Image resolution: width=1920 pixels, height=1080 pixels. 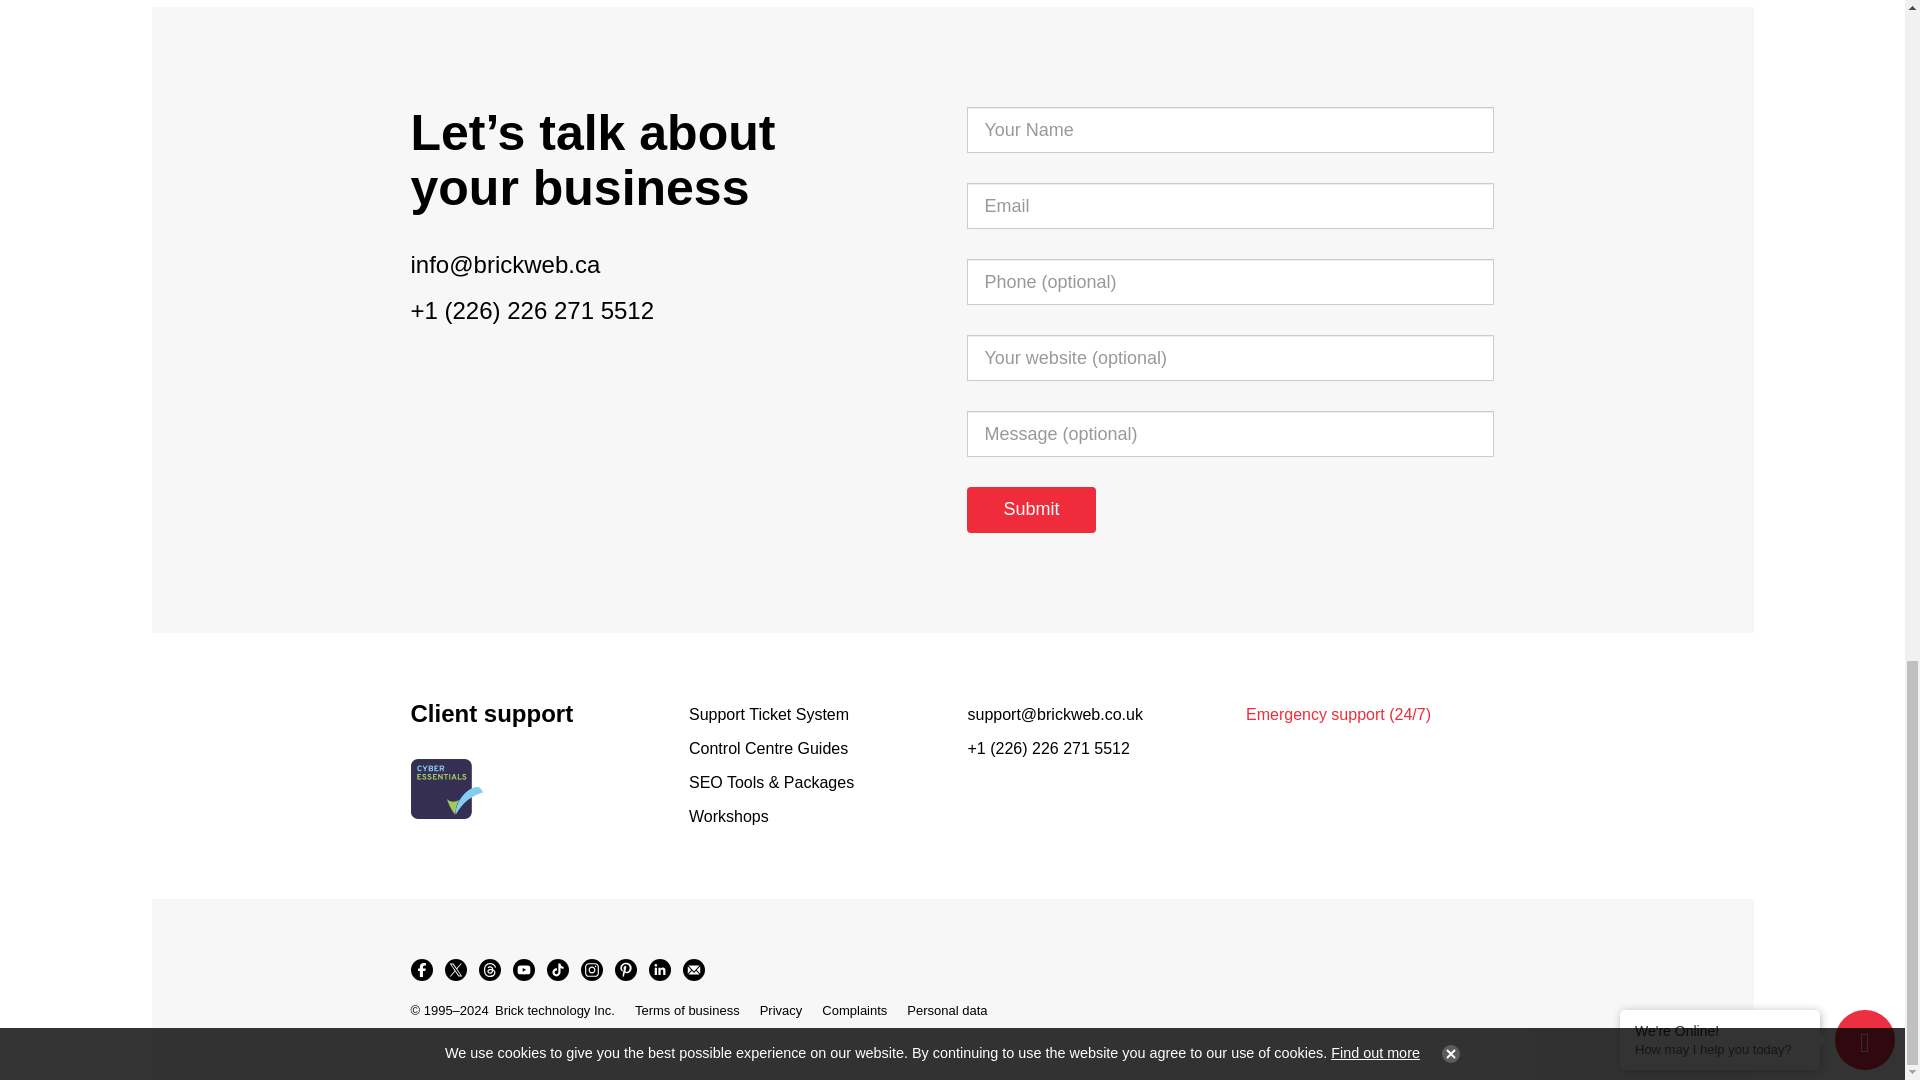 What do you see at coordinates (658, 970) in the screenshot?
I see `LinkedIn` at bounding box center [658, 970].